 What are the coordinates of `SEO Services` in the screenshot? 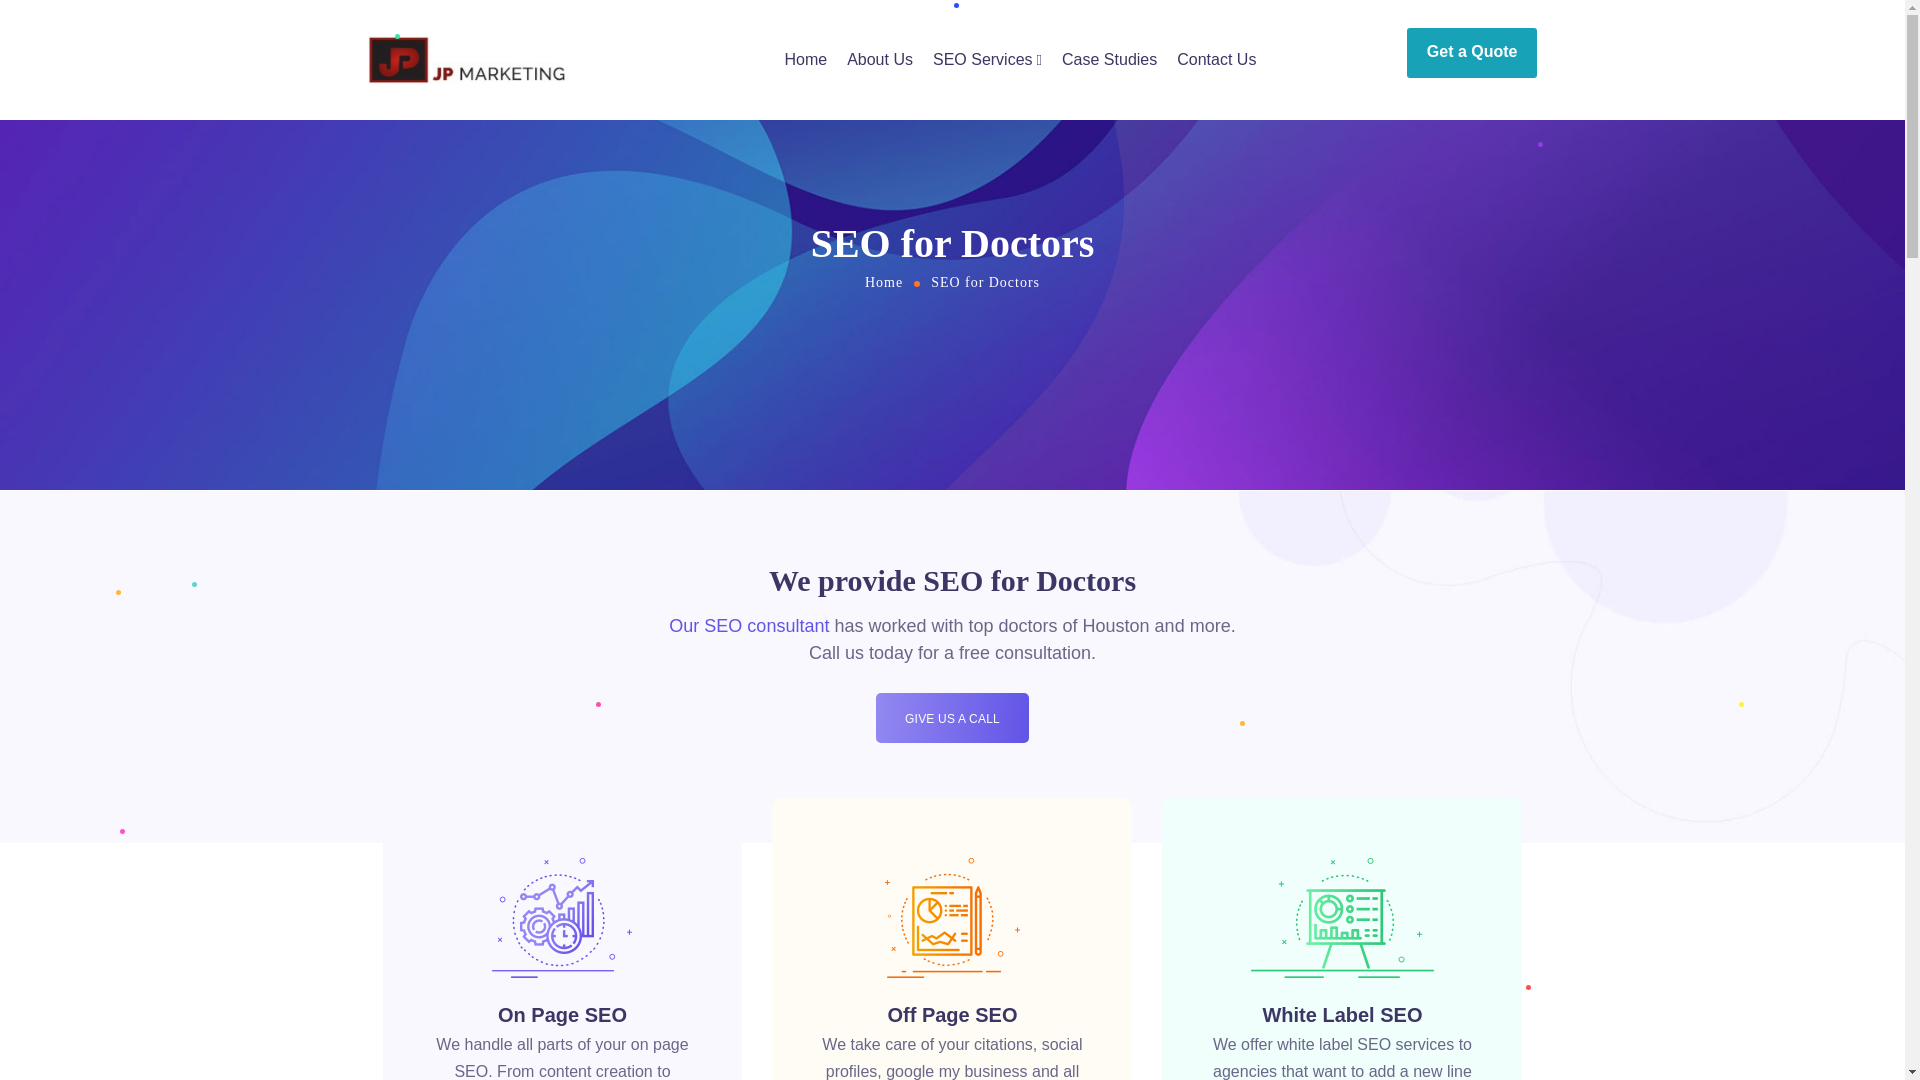 It's located at (988, 60).